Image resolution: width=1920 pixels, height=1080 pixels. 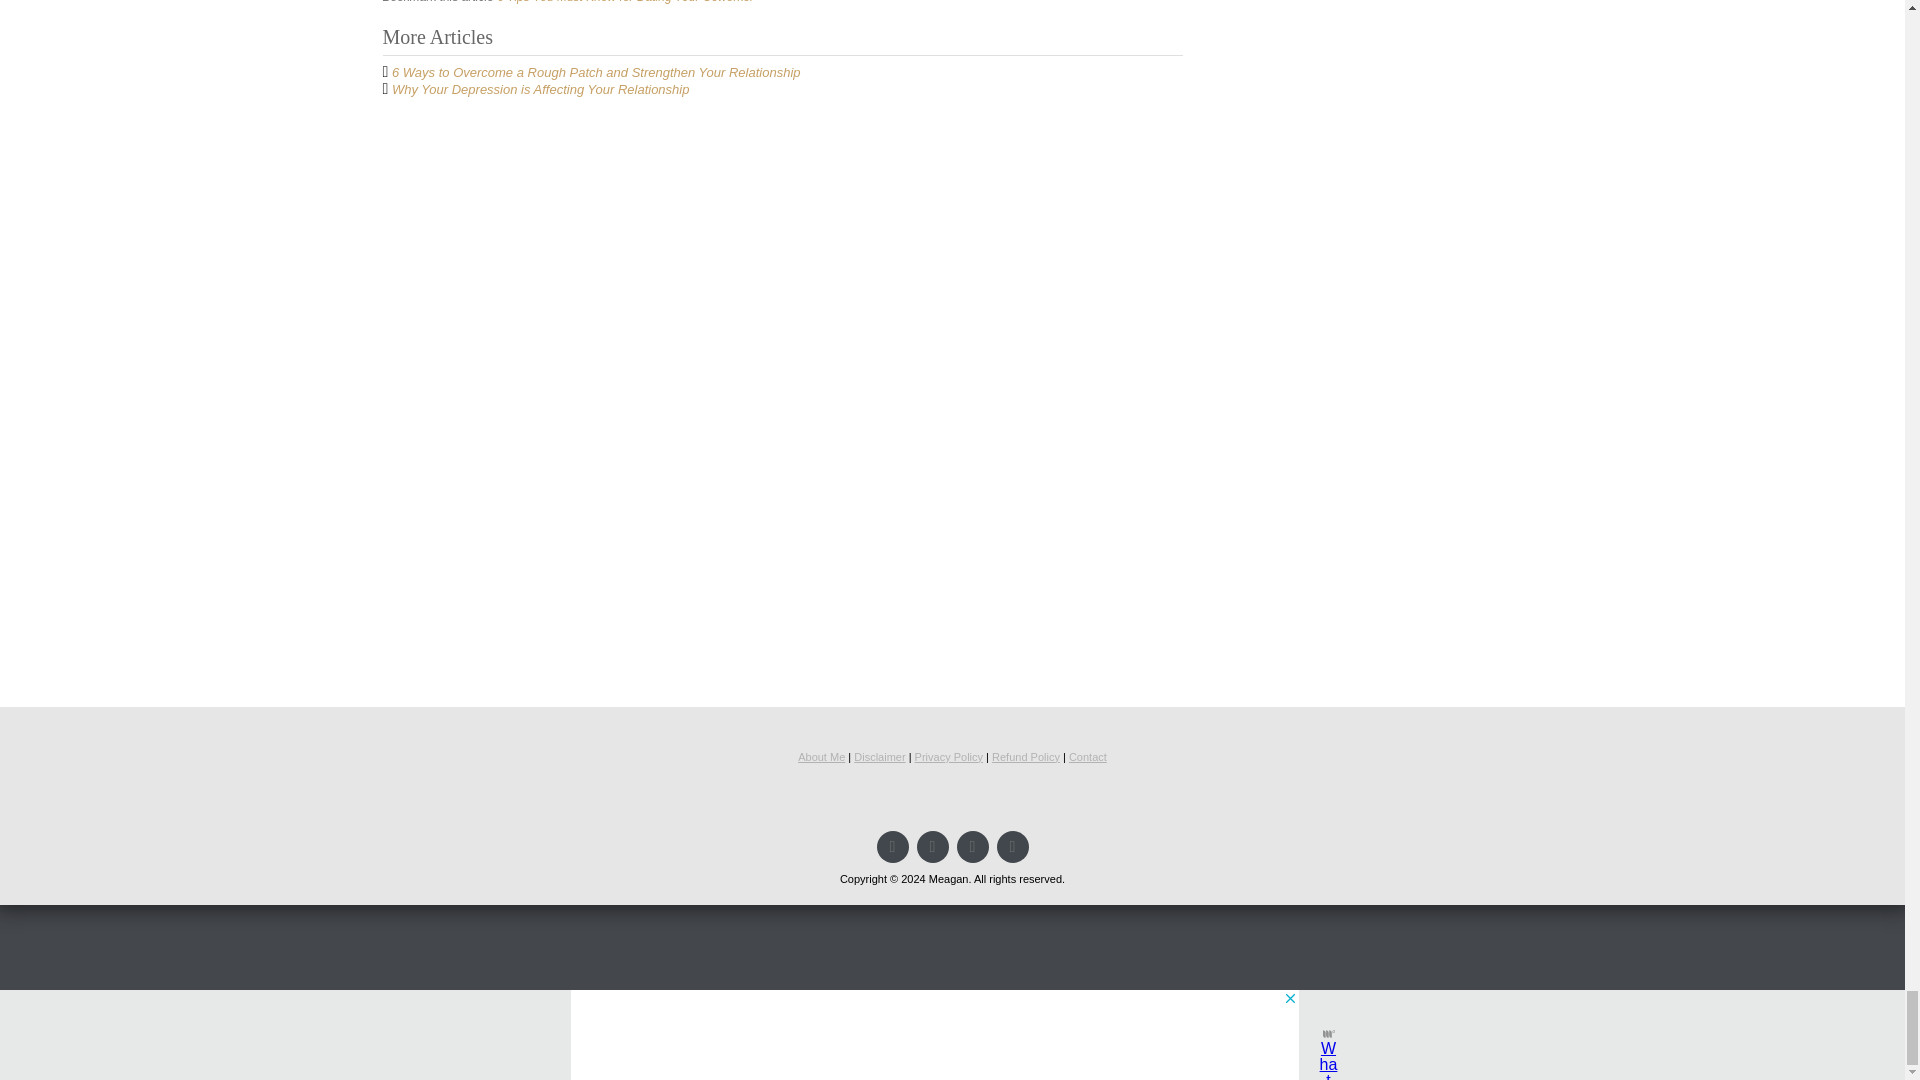 I want to click on Pinterest, so click(x=932, y=846).